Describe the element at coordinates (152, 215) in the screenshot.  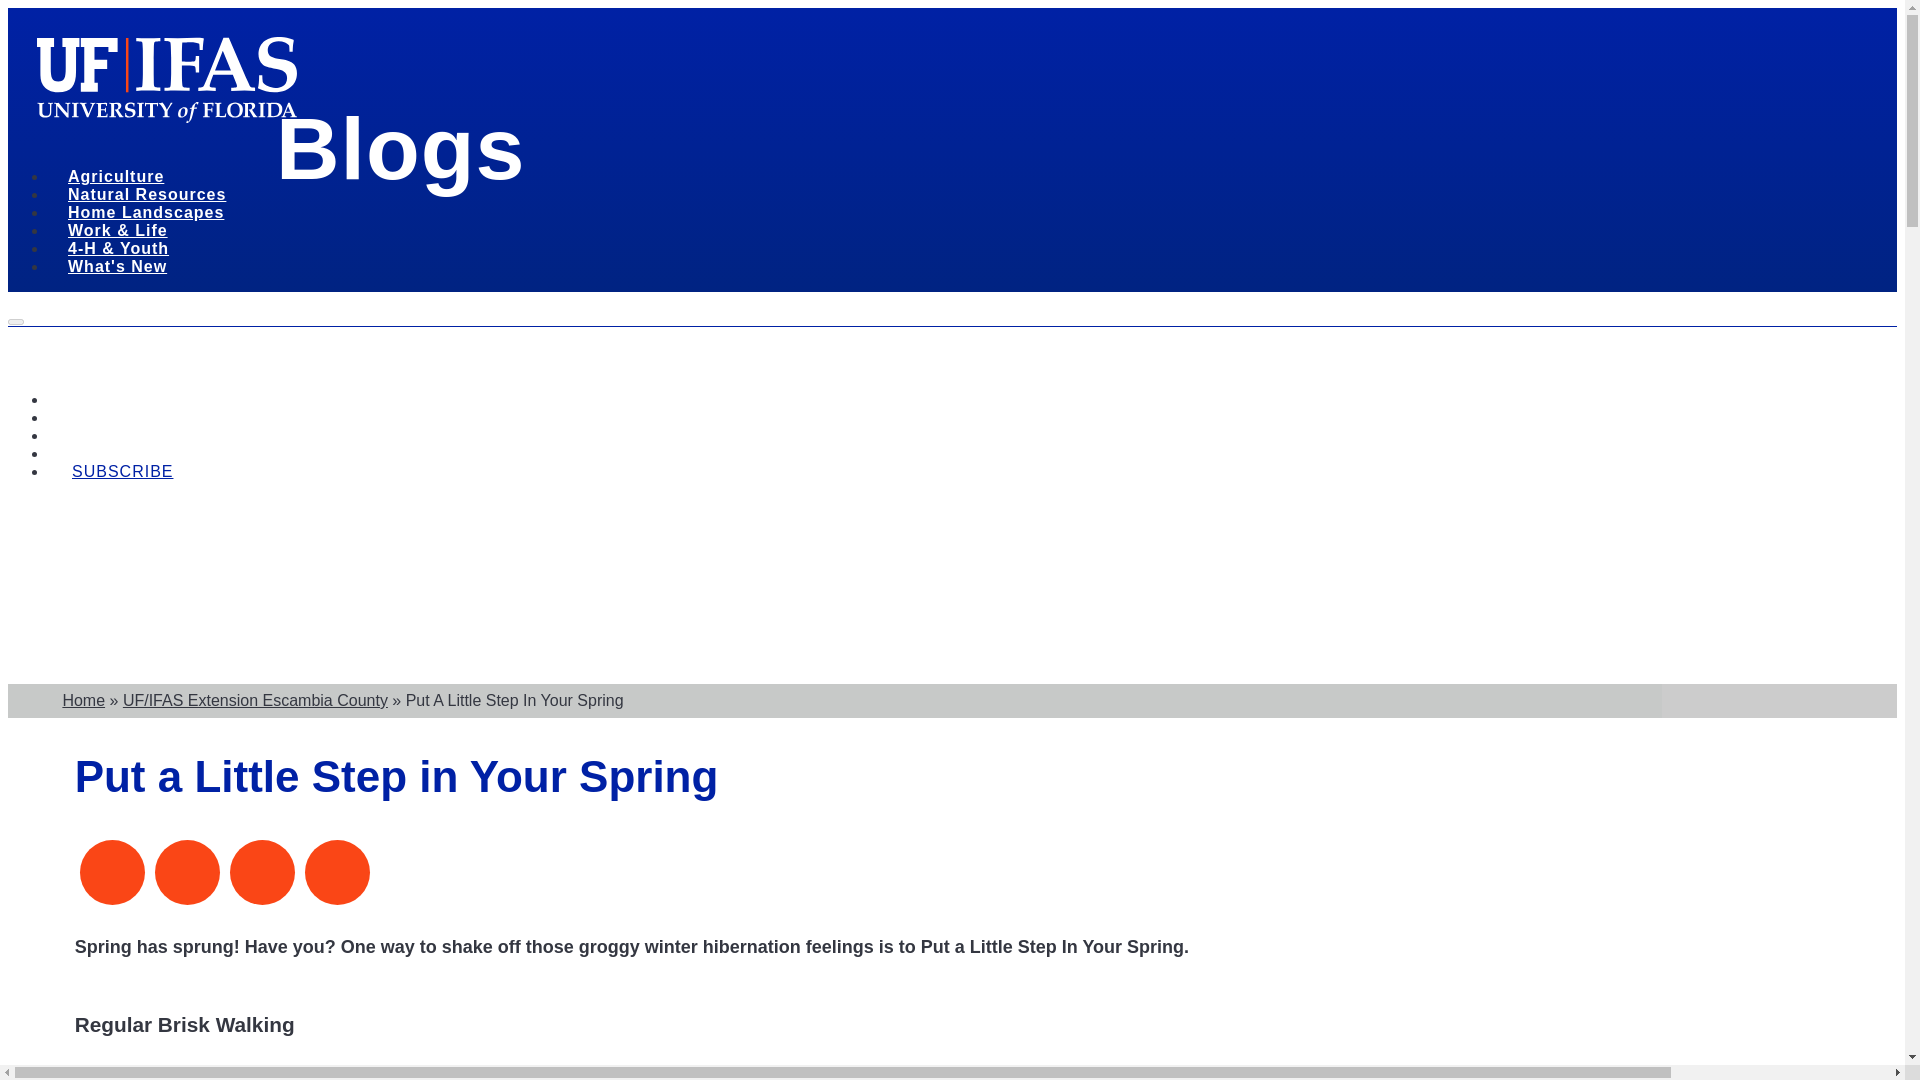
I see `Home Landscapes` at that location.